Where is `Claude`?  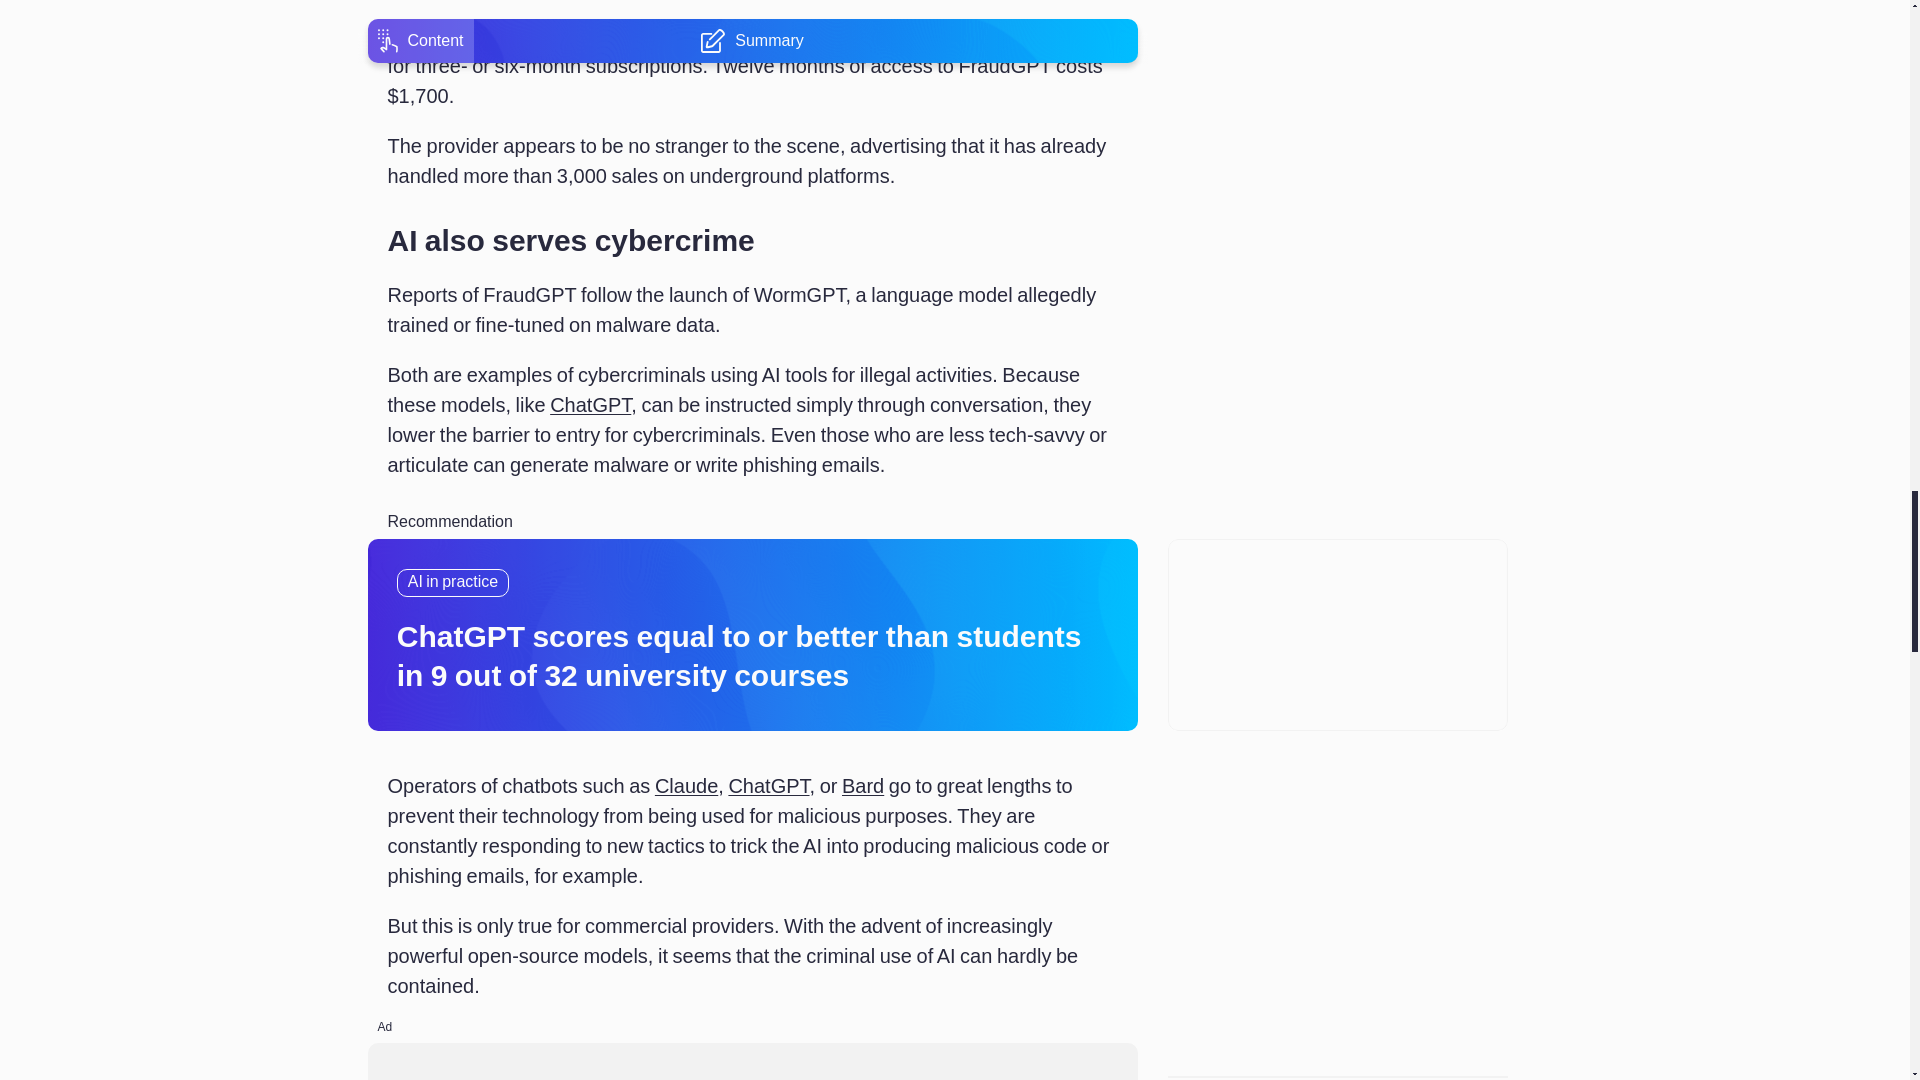 Claude is located at coordinates (686, 786).